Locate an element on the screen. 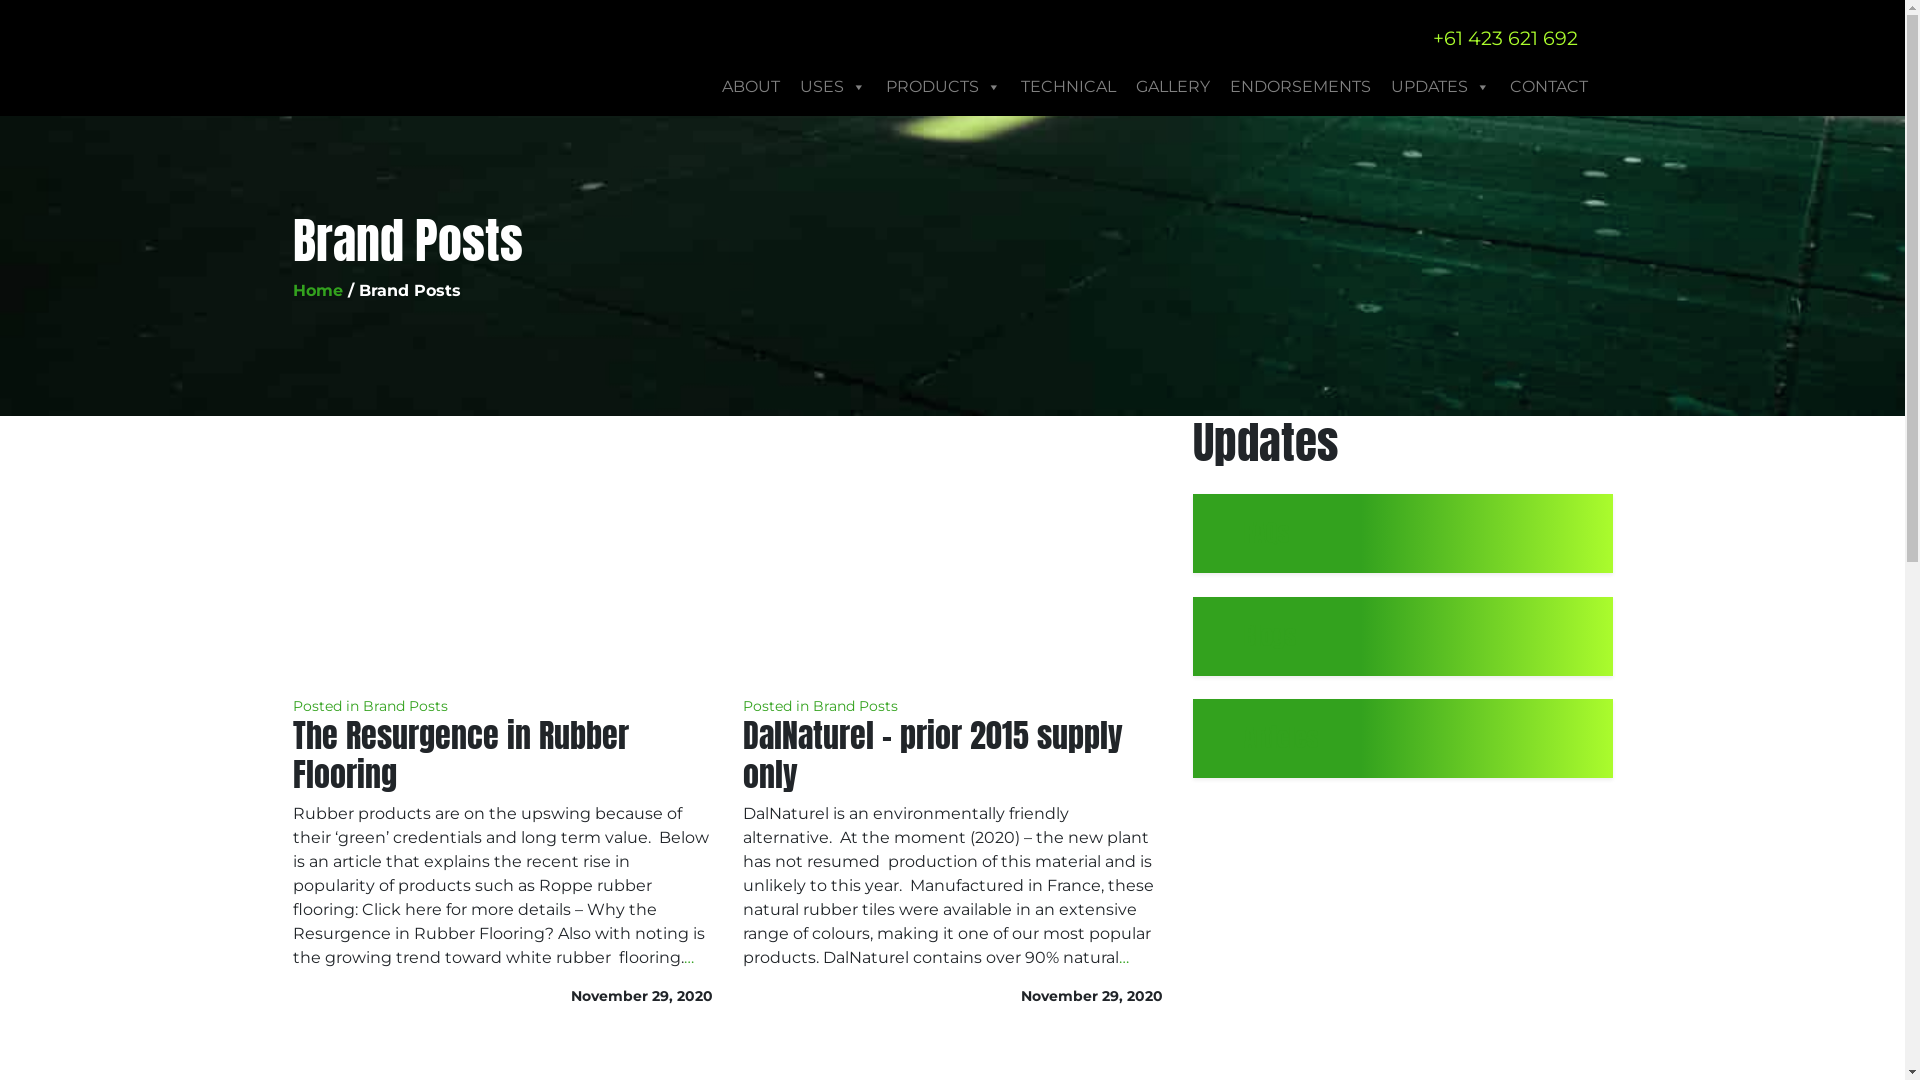 This screenshot has width=1920, height=1080. Home is located at coordinates (317, 290).